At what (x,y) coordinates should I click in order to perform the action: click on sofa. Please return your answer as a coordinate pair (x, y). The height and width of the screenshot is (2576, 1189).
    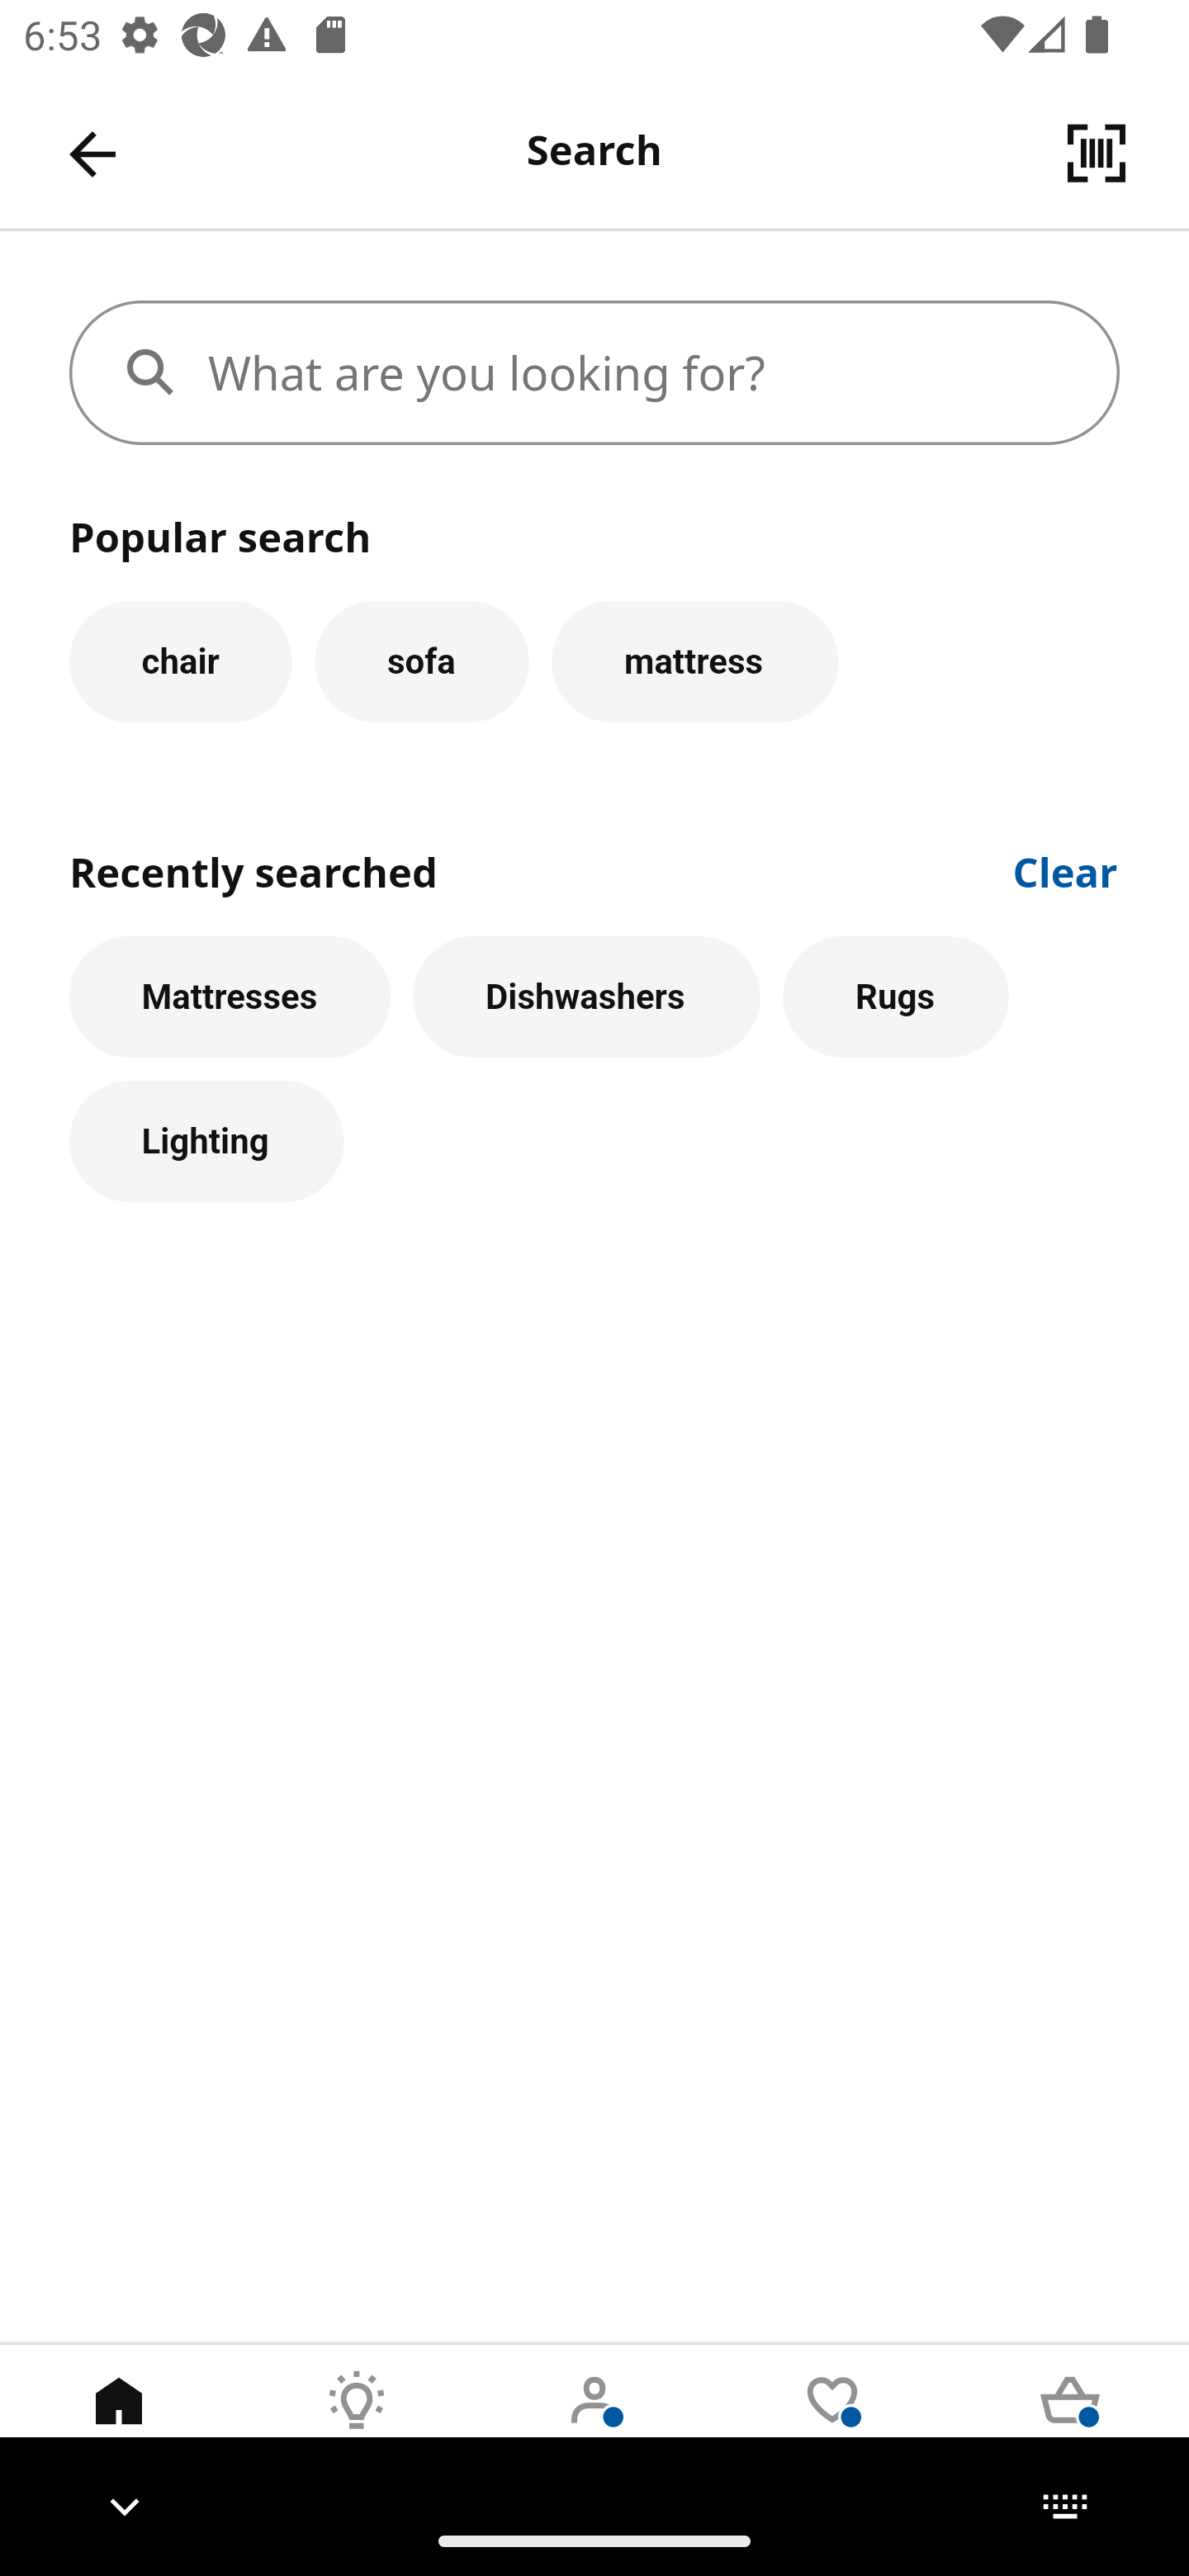
    Looking at the image, I should click on (421, 661).